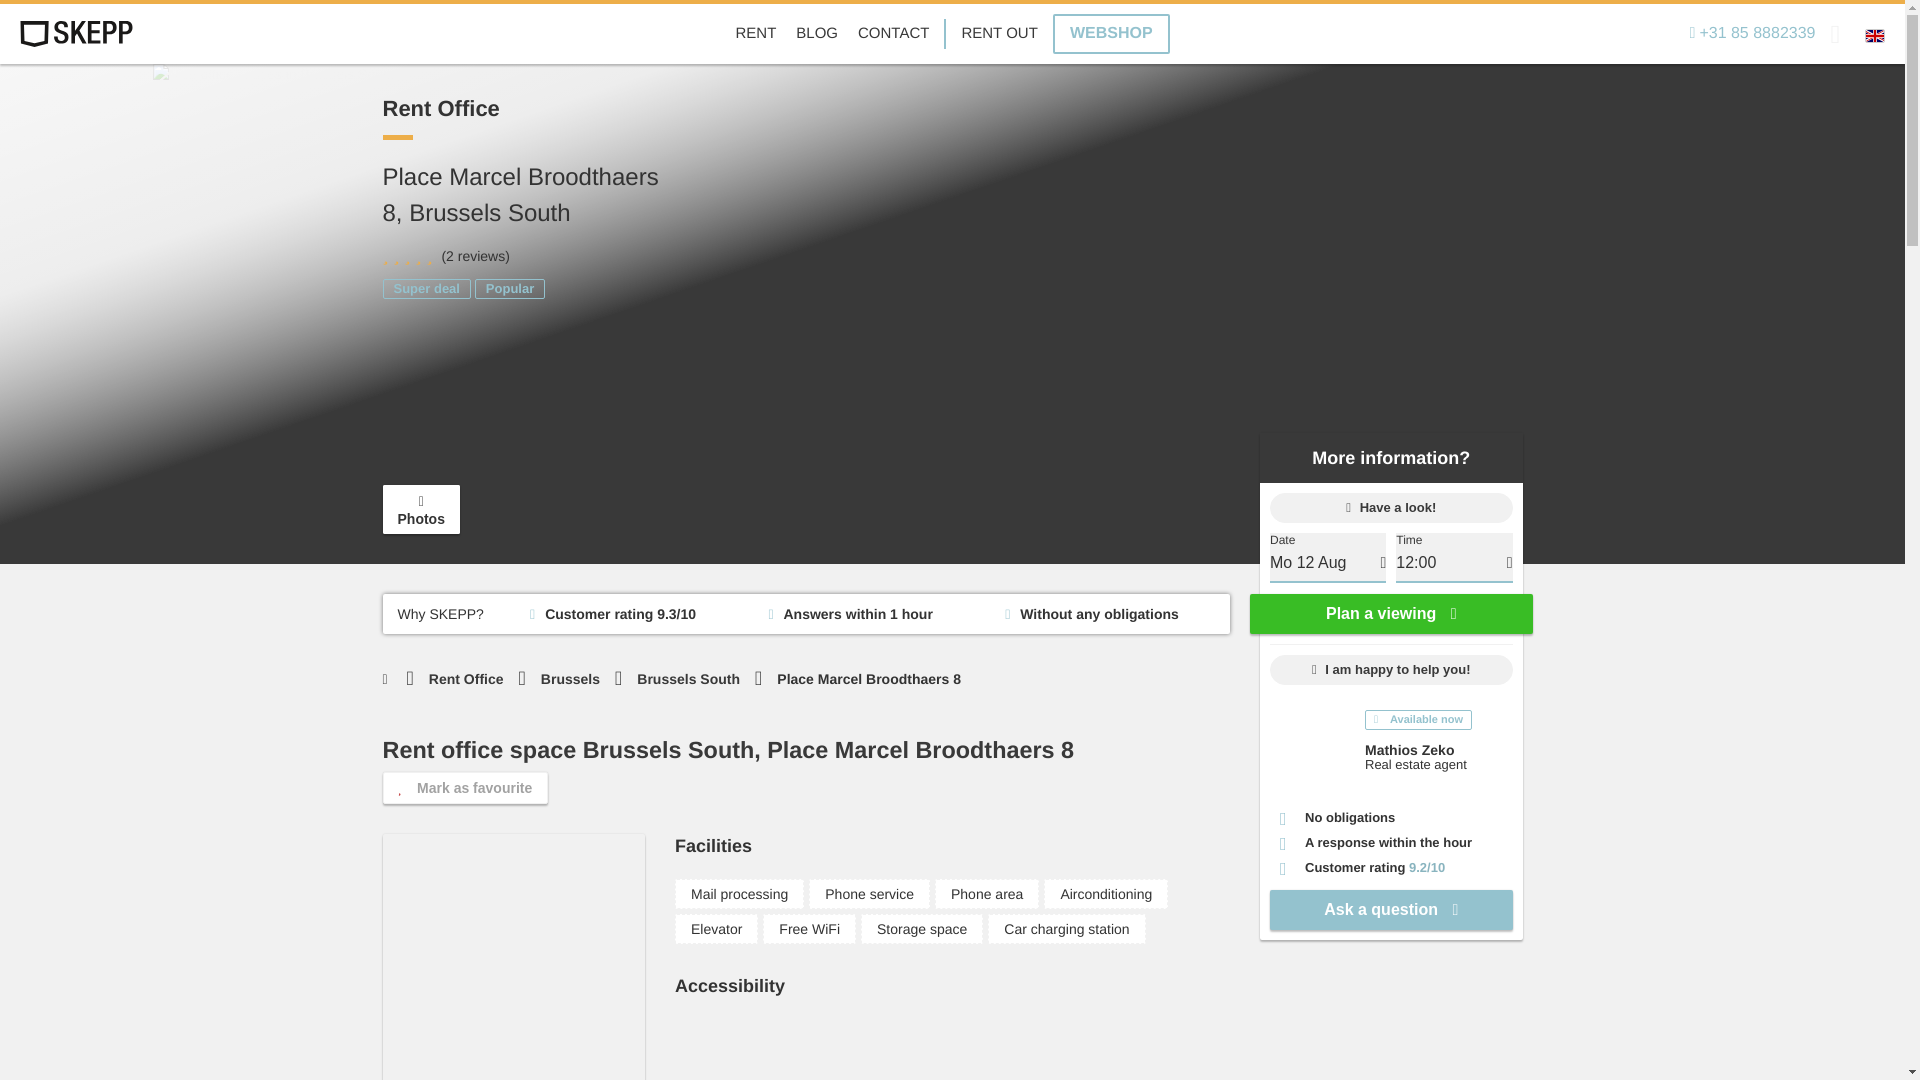 The width and height of the screenshot is (1920, 1080). What do you see at coordinates (1110, 34) in the screenshot?
I see `Webshop` at bounding box center [1110, 34].